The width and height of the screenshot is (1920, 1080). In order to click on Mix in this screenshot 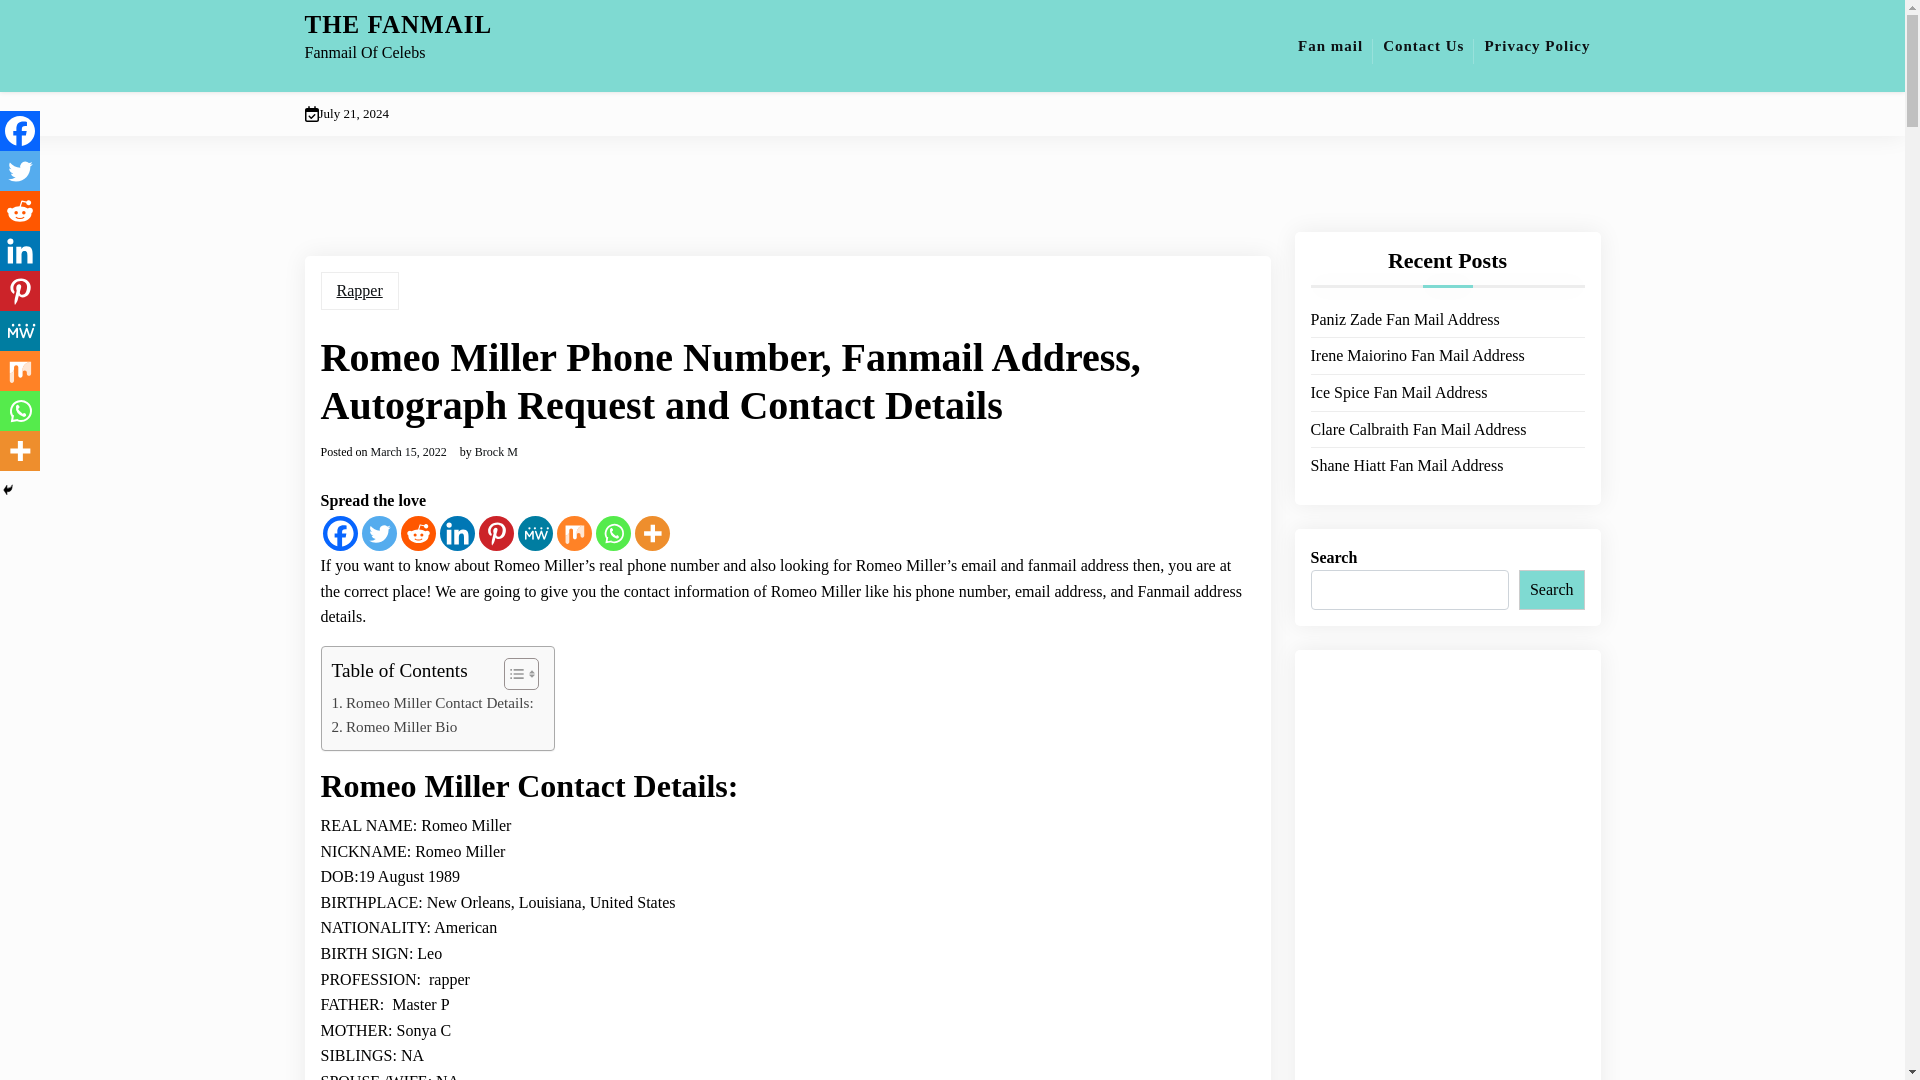, I will do `click(574, 533)`.